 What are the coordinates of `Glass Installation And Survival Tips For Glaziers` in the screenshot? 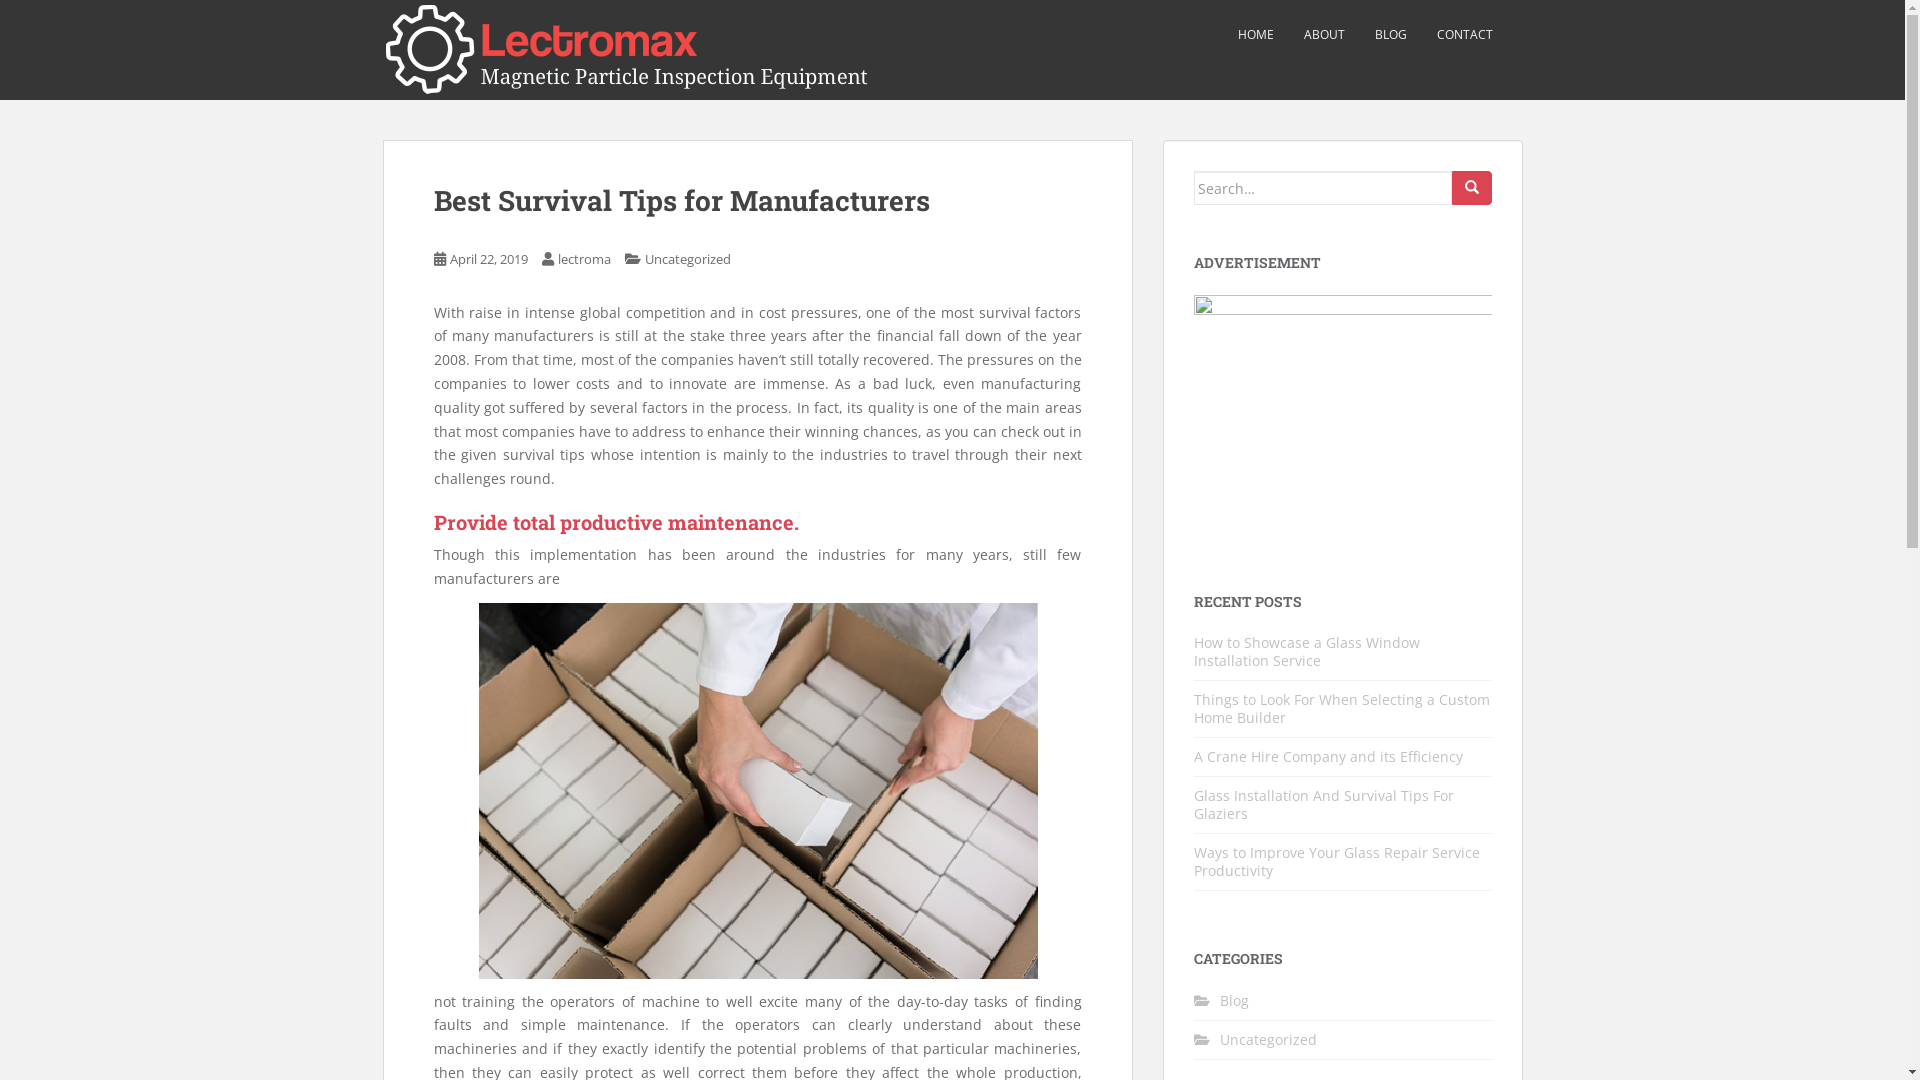 It's located at (1324, 804).